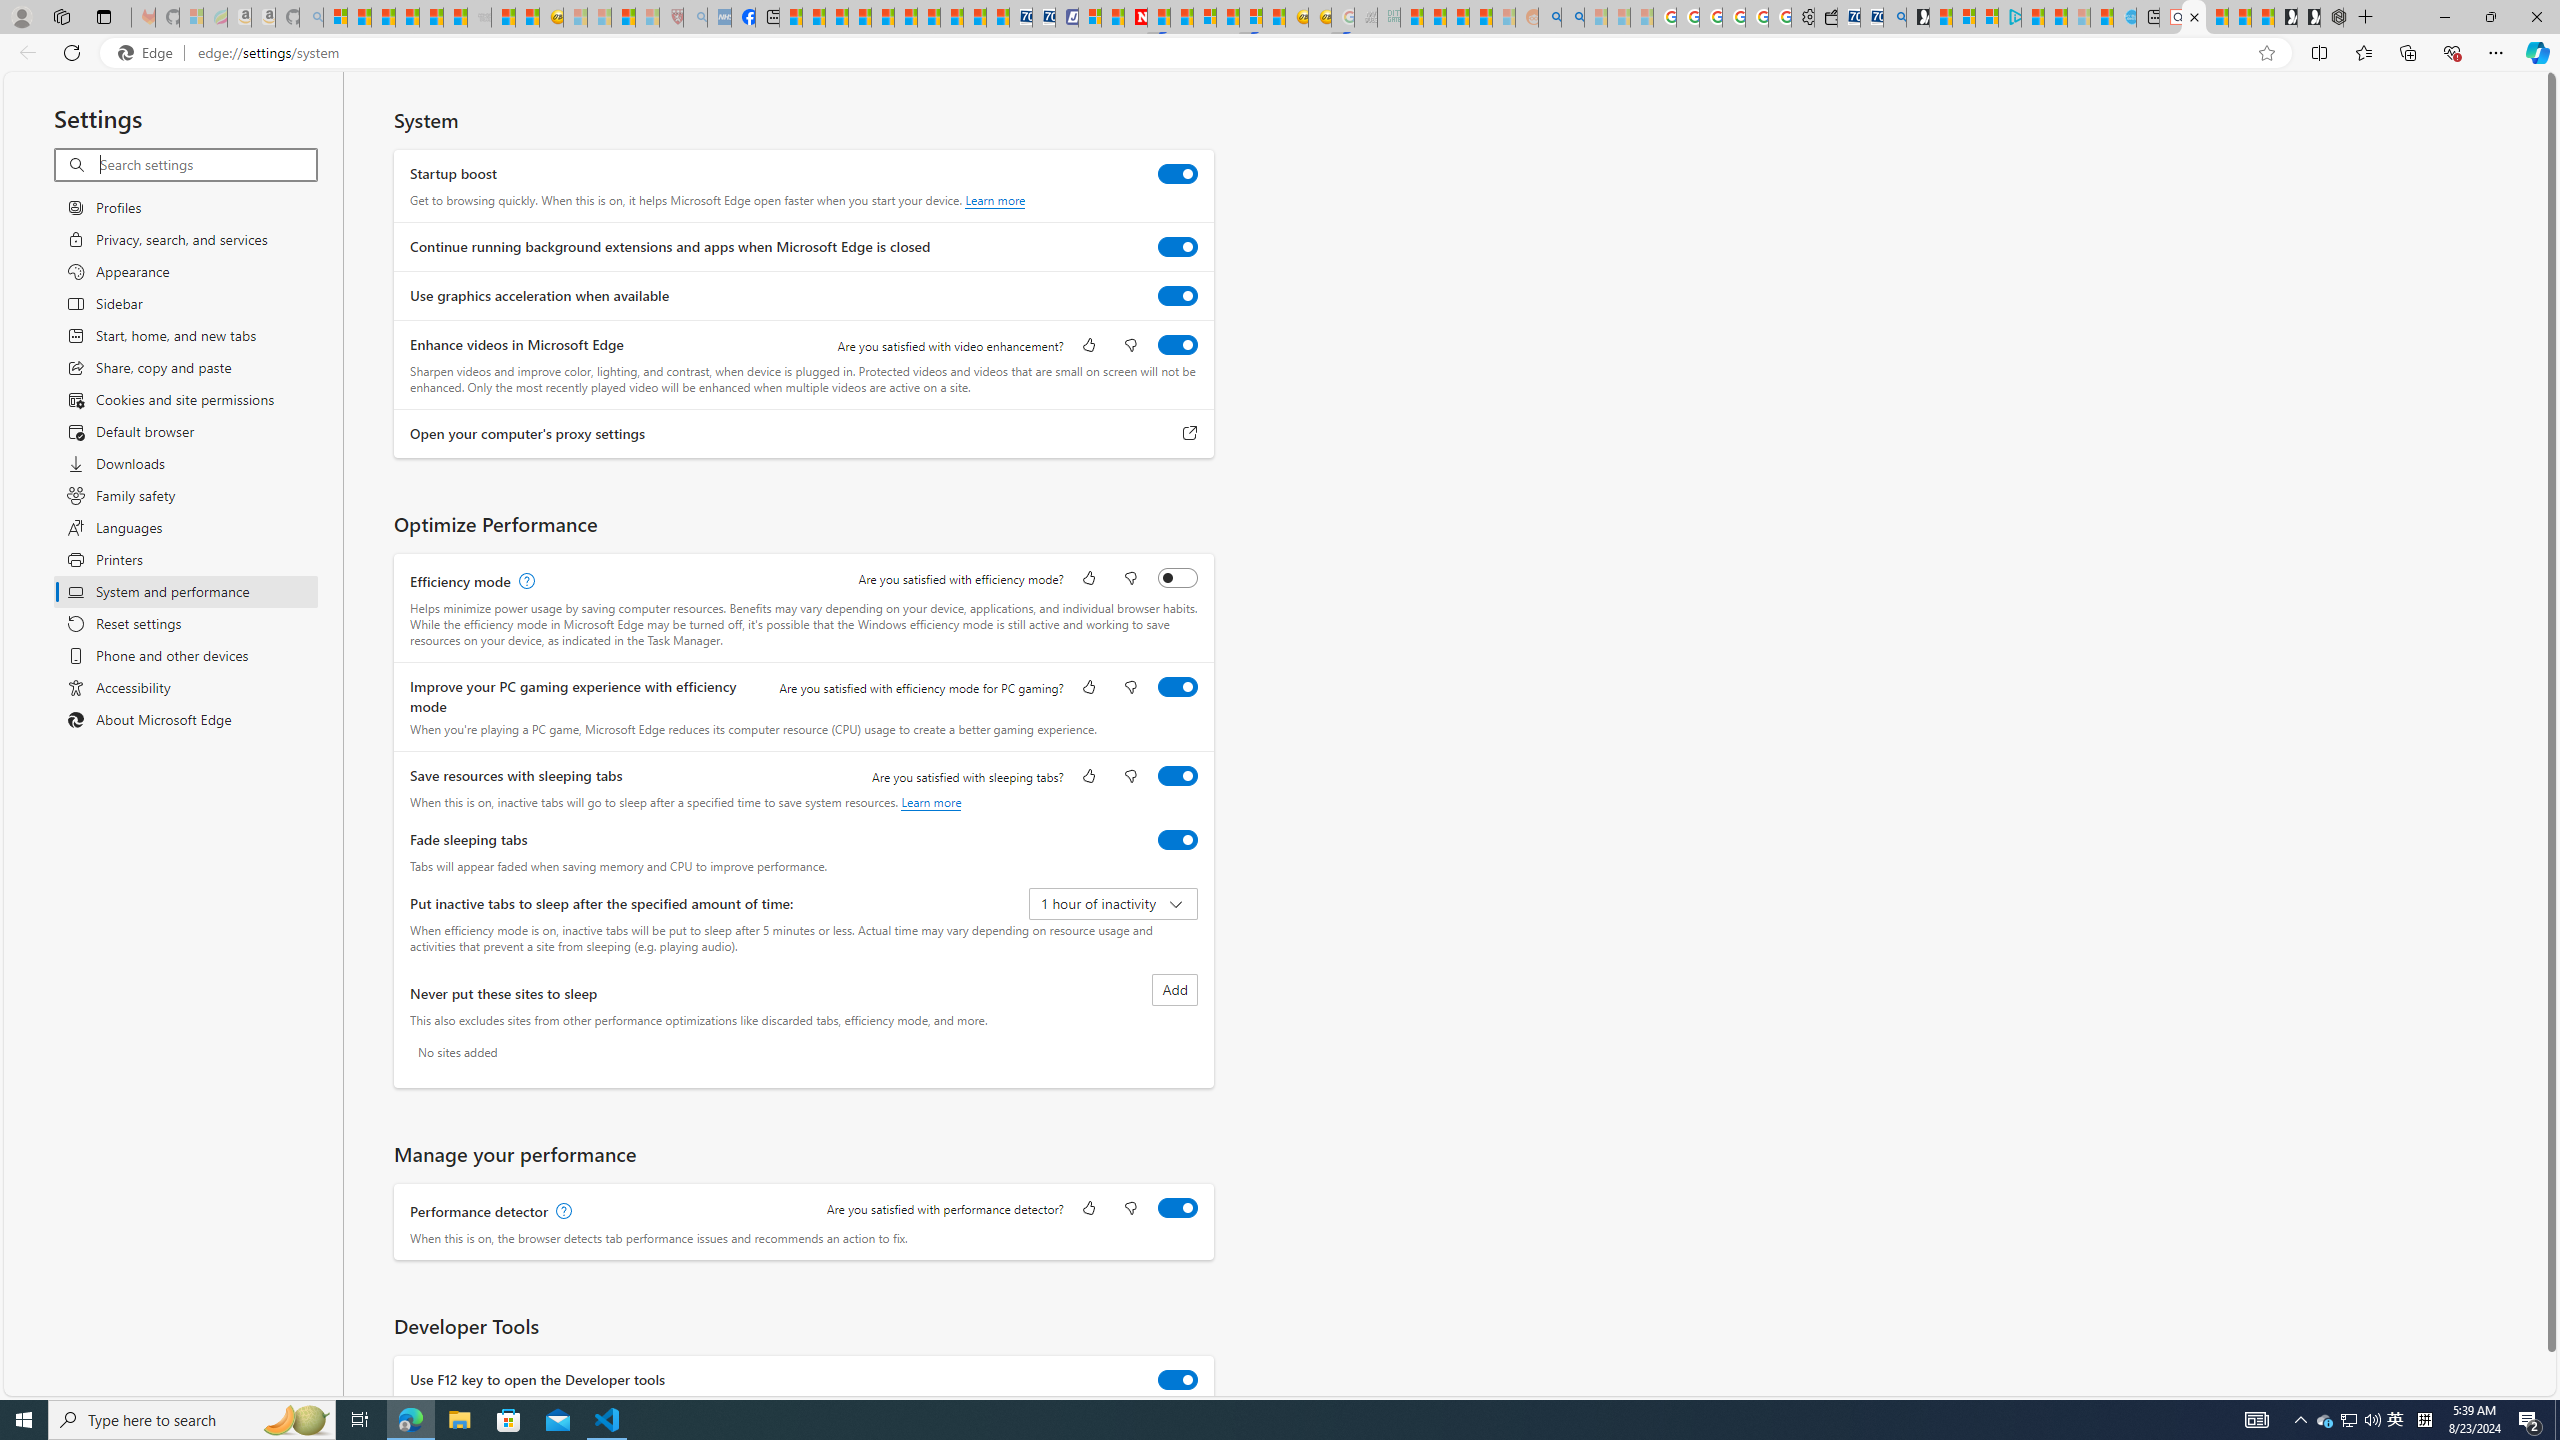  Describe the element at coordinates (562, 1212) in the screenshot. I see `Performance detector, learn more` at that location.